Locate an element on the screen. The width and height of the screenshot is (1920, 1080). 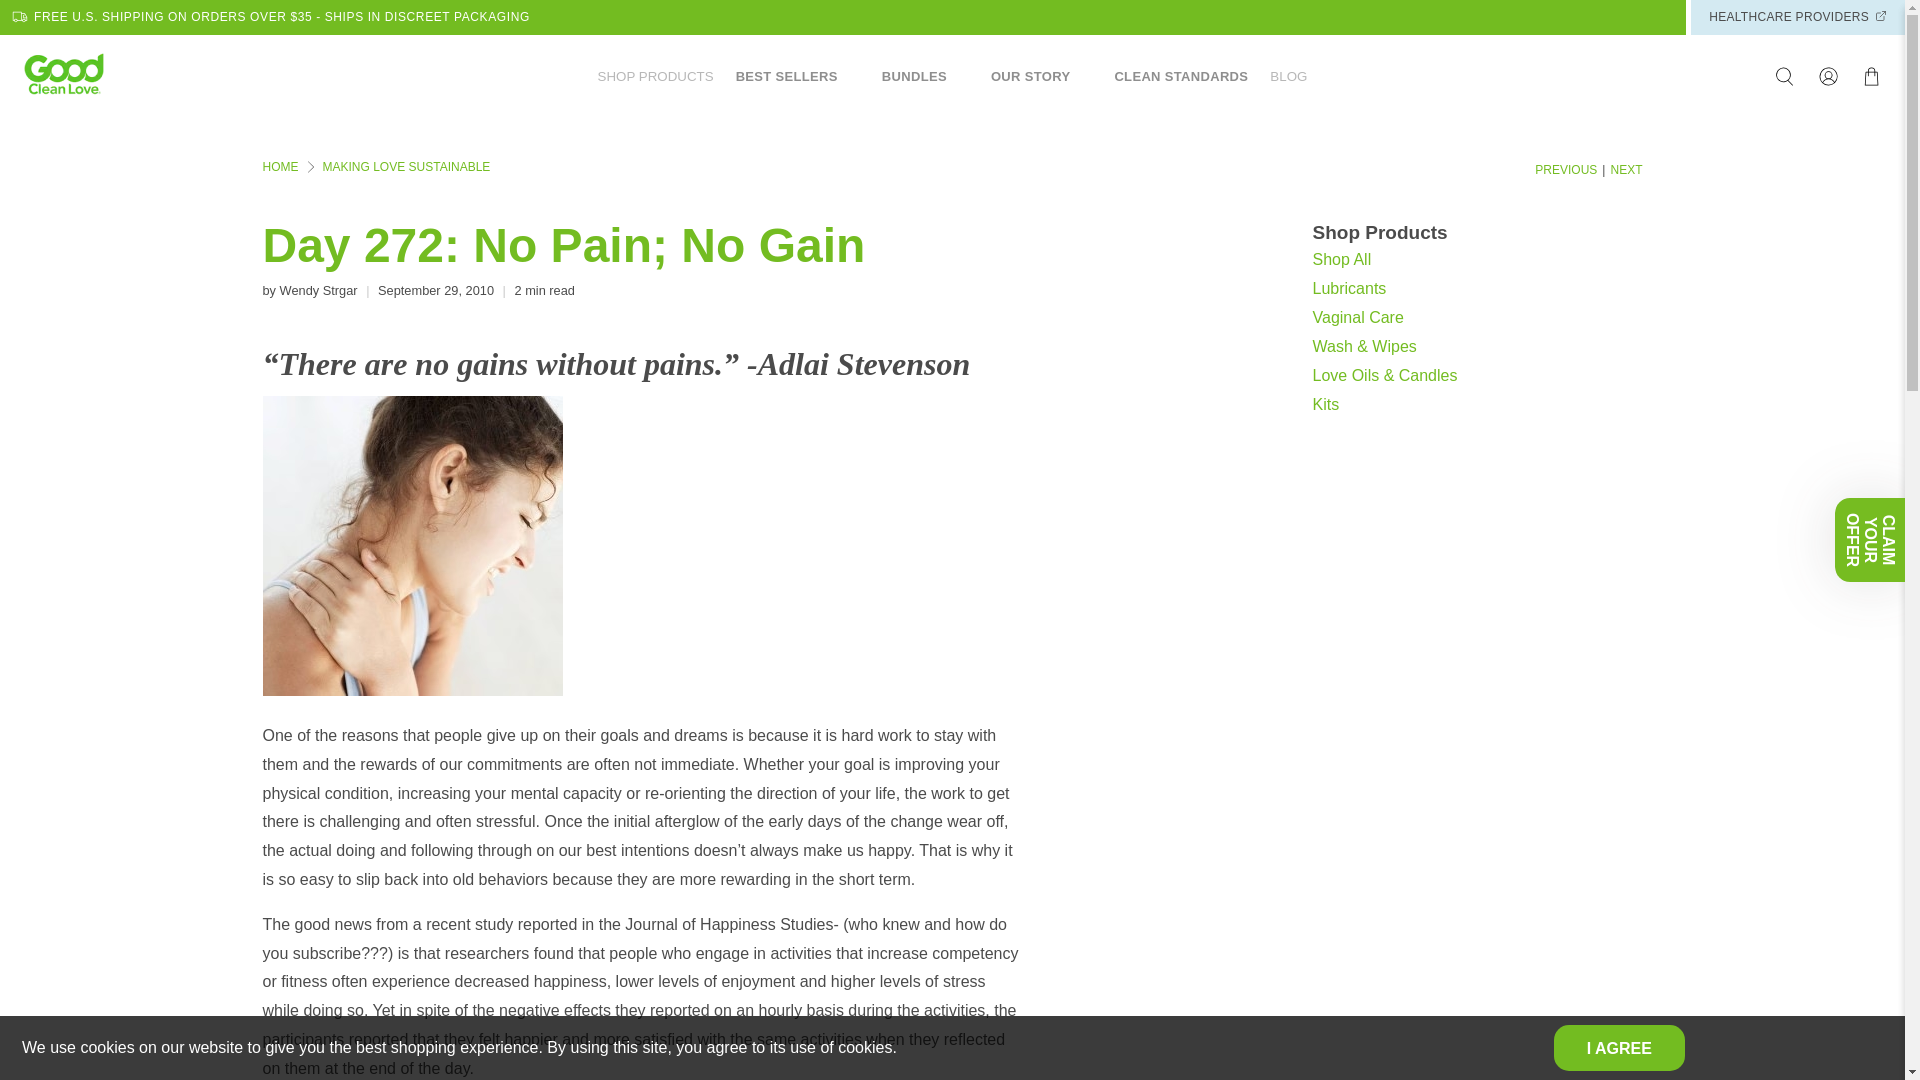
Next is located at coordinates (1626, 170).